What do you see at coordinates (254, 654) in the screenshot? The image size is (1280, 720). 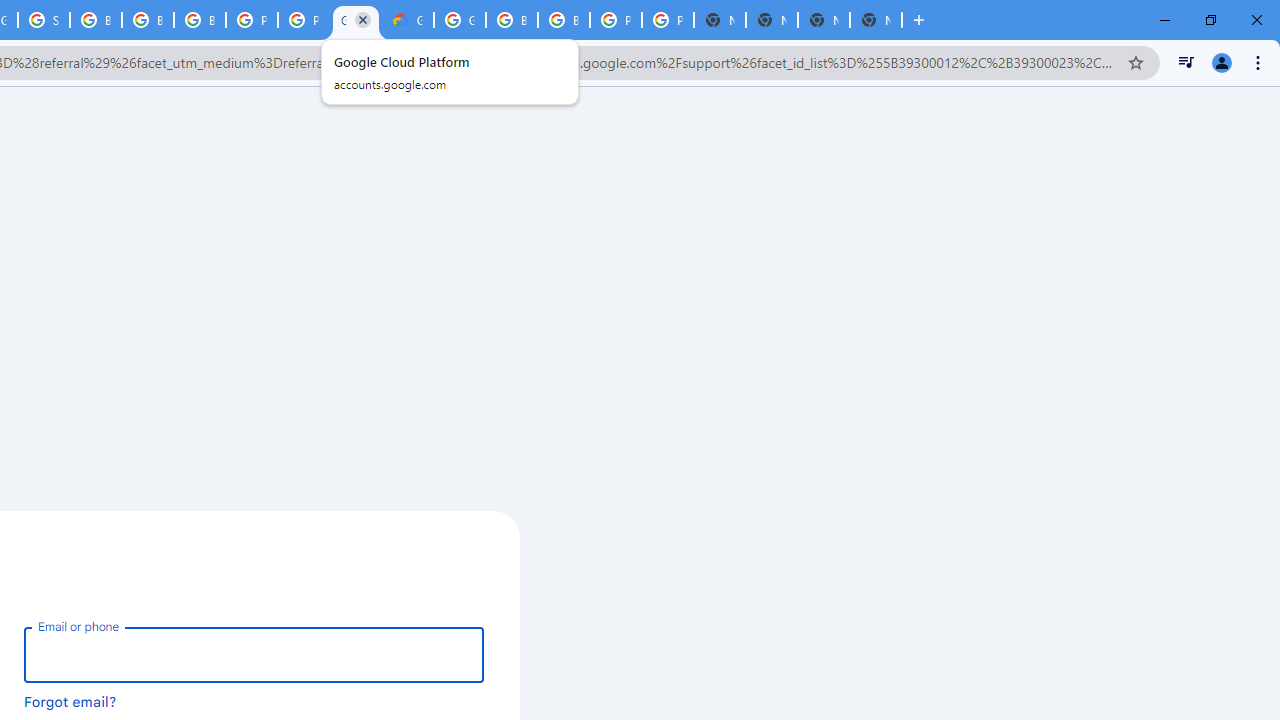 I see `Email or phone` at bounding box center [254, 654].